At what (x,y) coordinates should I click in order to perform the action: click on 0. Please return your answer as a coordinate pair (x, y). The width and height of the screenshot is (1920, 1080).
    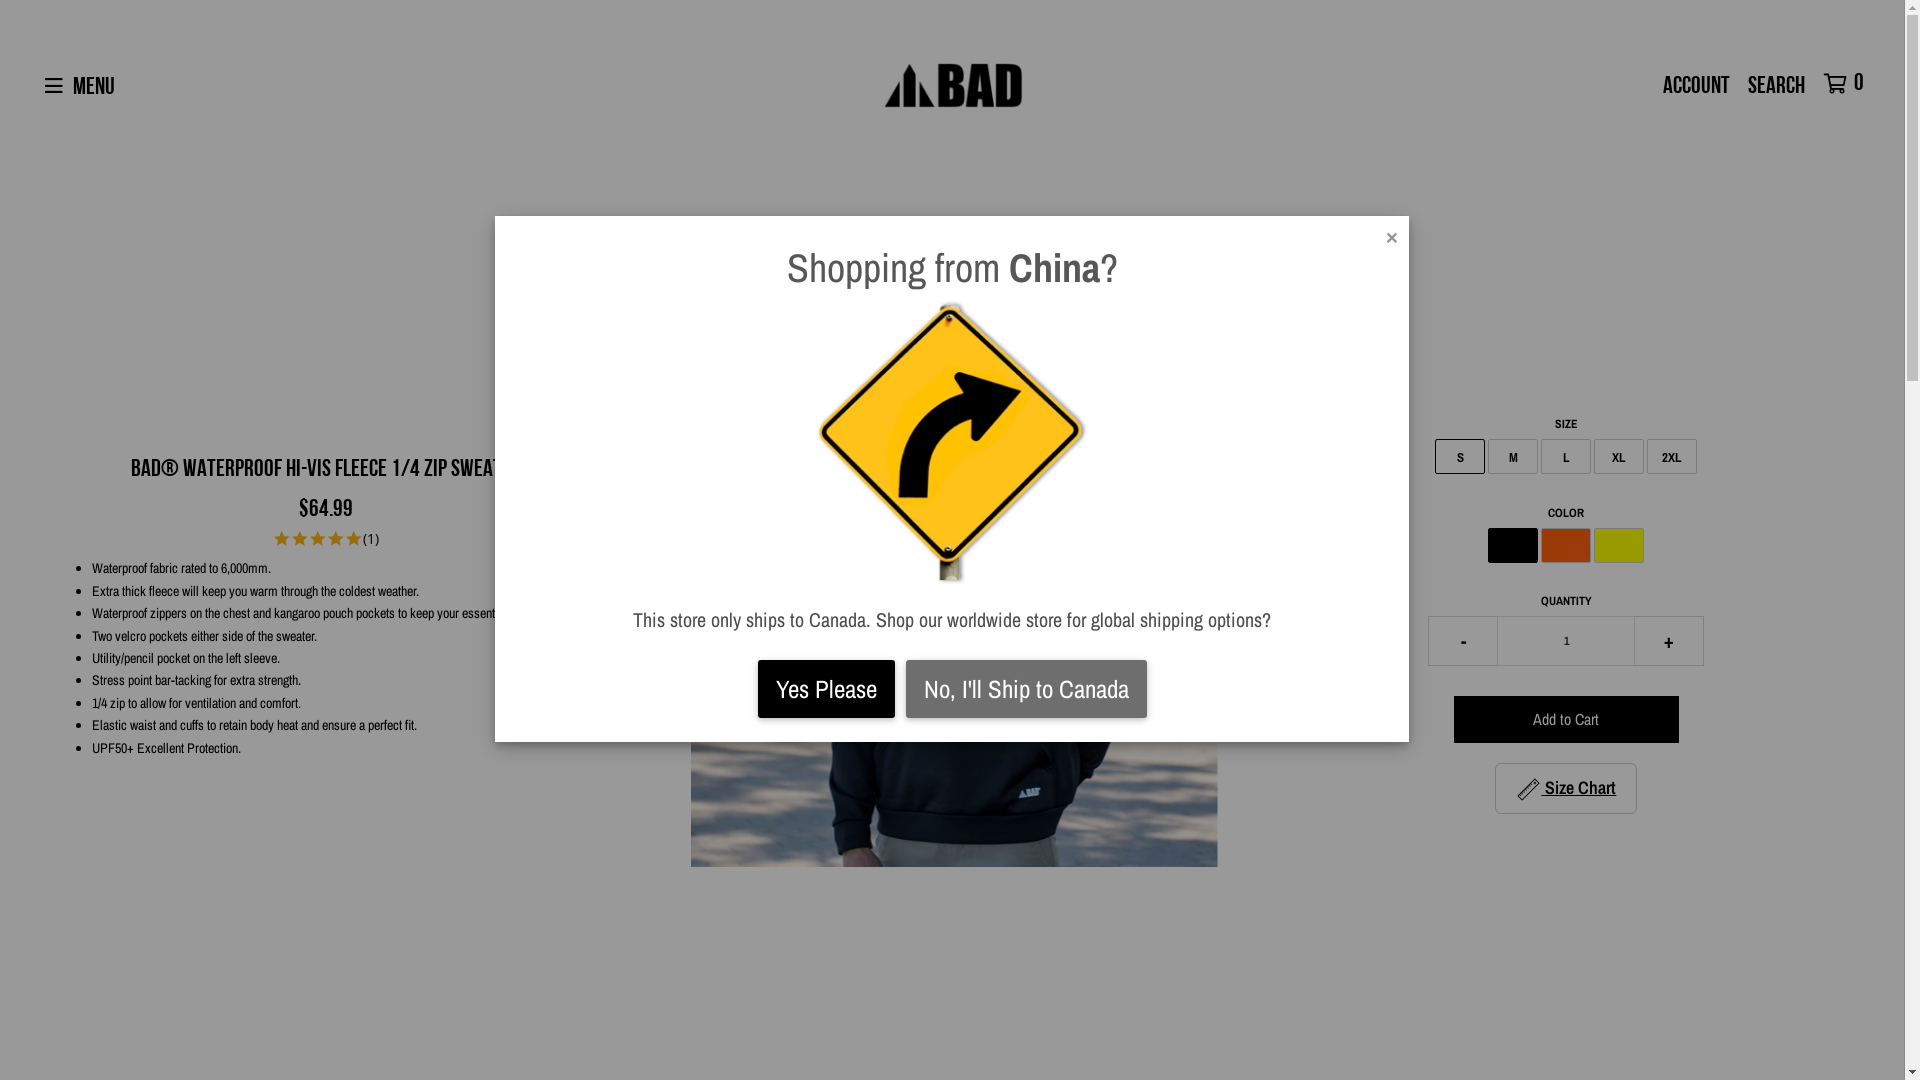
    Looking at the image, I should click on (1849, 84).